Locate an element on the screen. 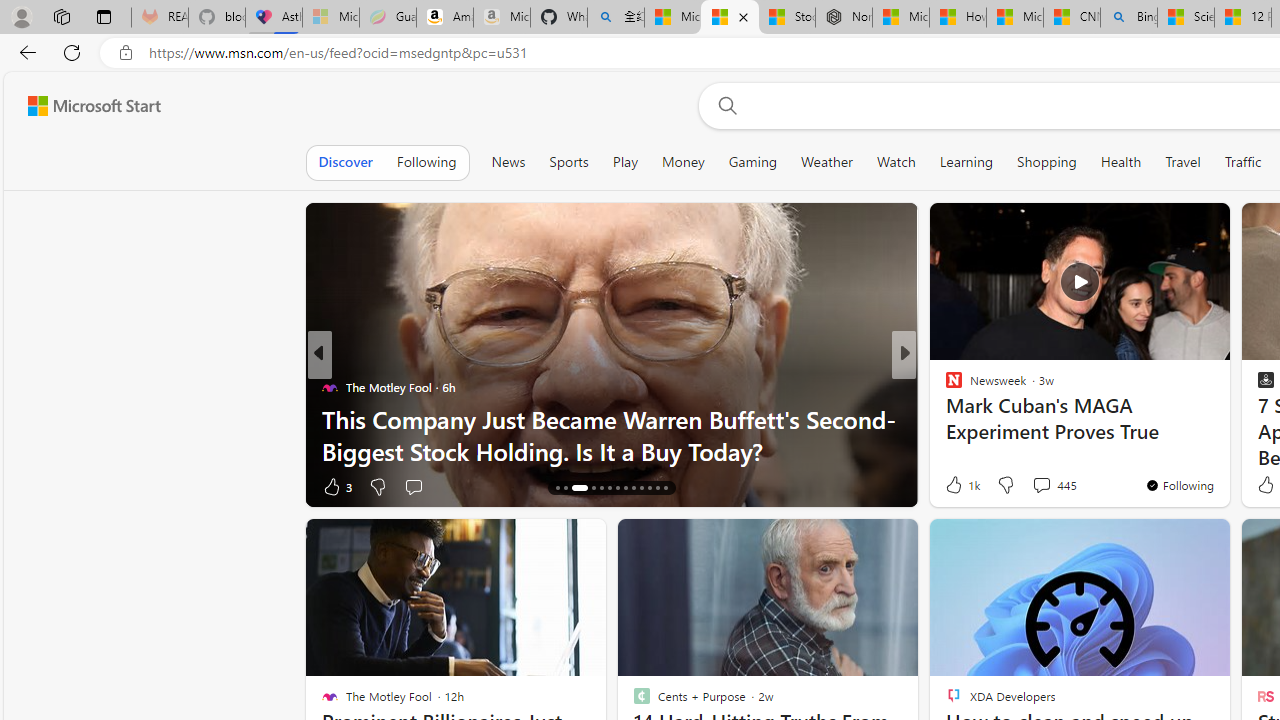 Image resolution: width=1280 pixels, height=720 pixels. Traffic is located at coordinates (1243, 162).